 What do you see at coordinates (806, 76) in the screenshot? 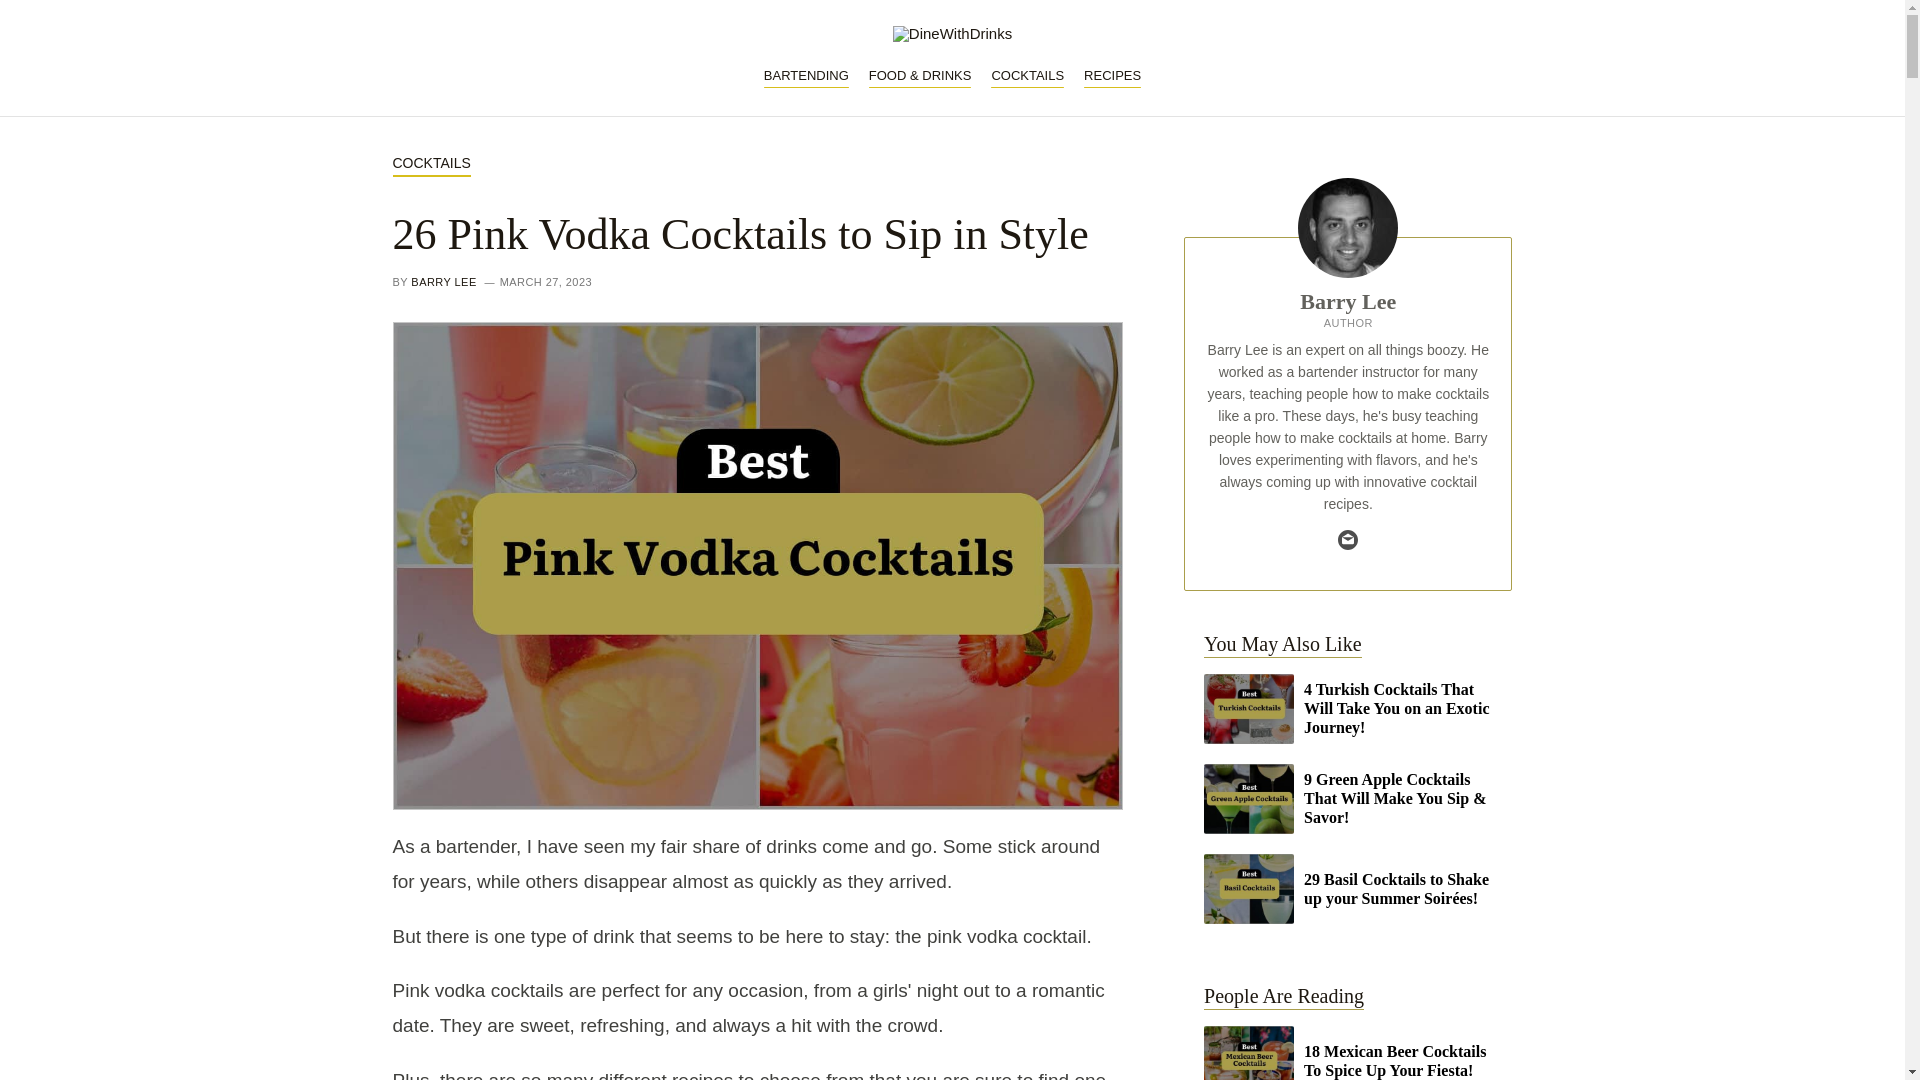
I see `BARTENDING` at bounding box center [806, 76].